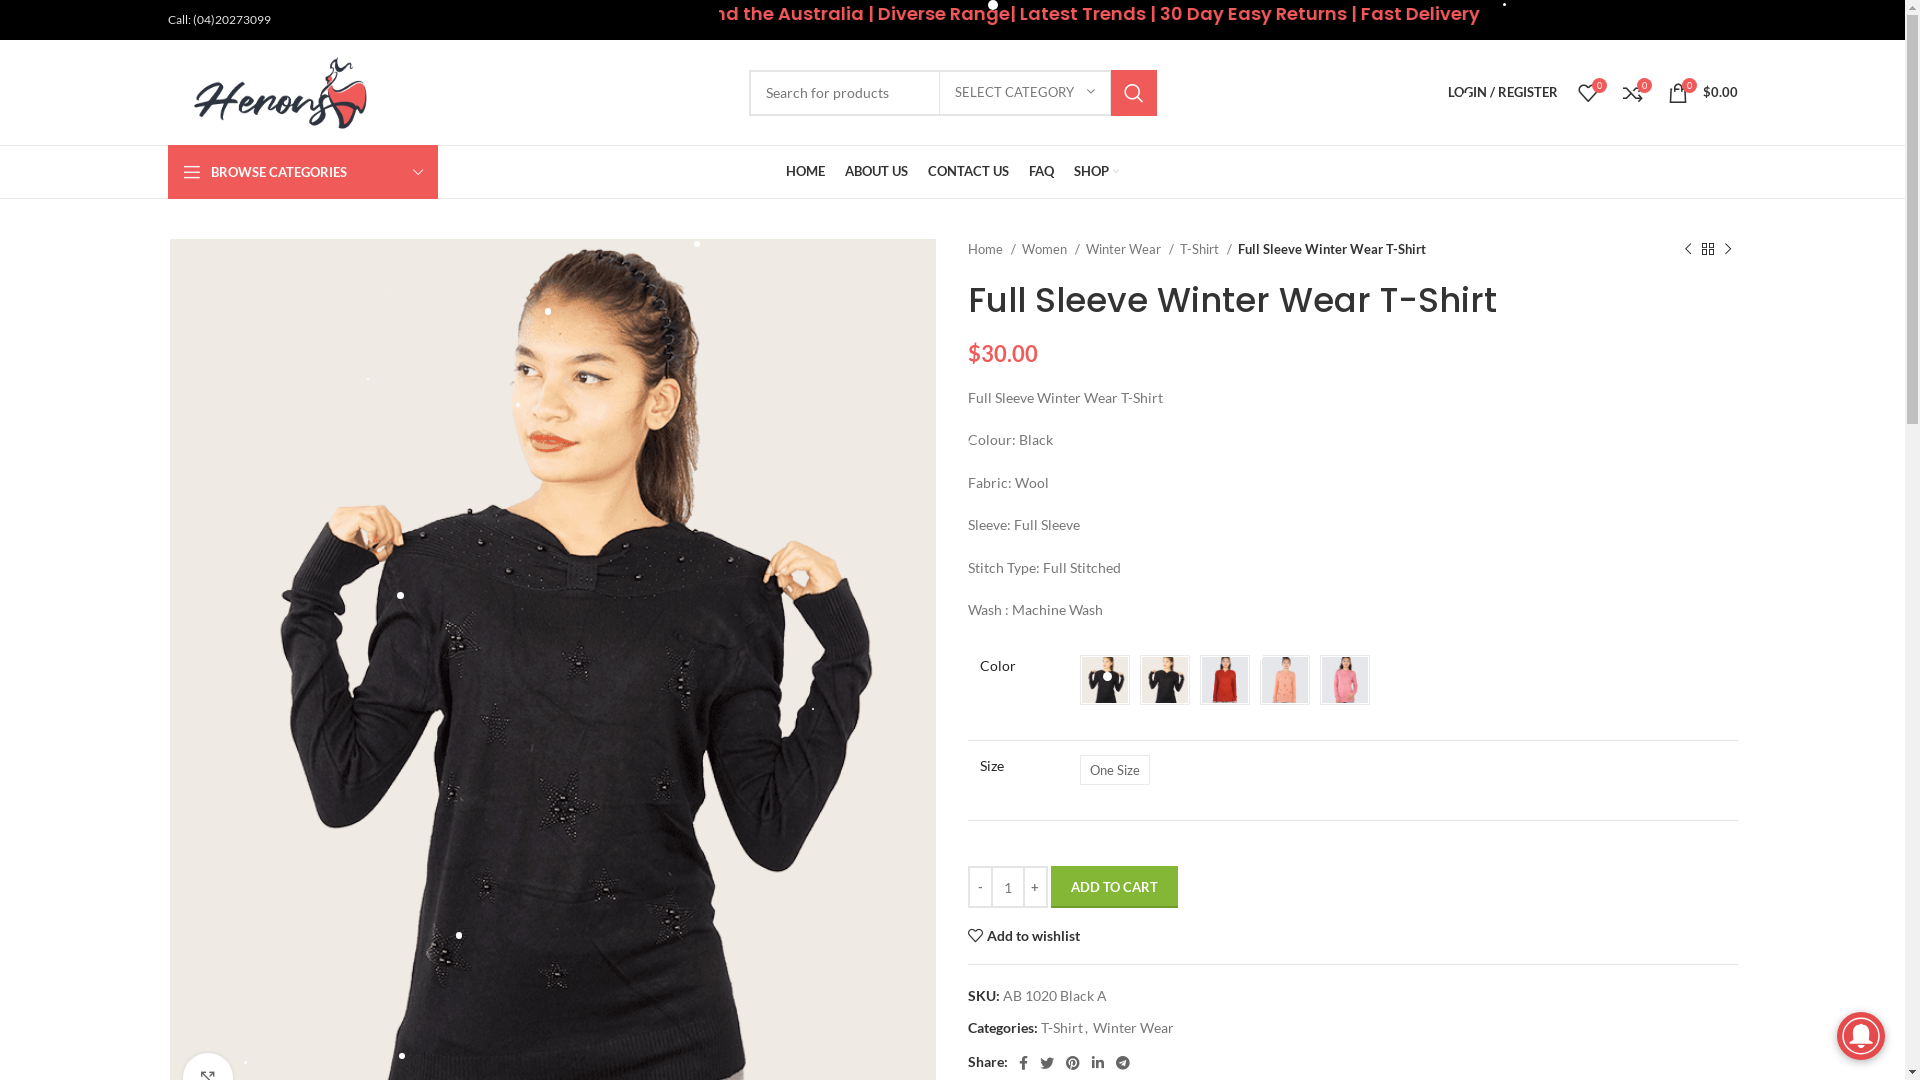 This screenshot has width=1920, height=1080. I want to click on 0, so click(1632, 92).